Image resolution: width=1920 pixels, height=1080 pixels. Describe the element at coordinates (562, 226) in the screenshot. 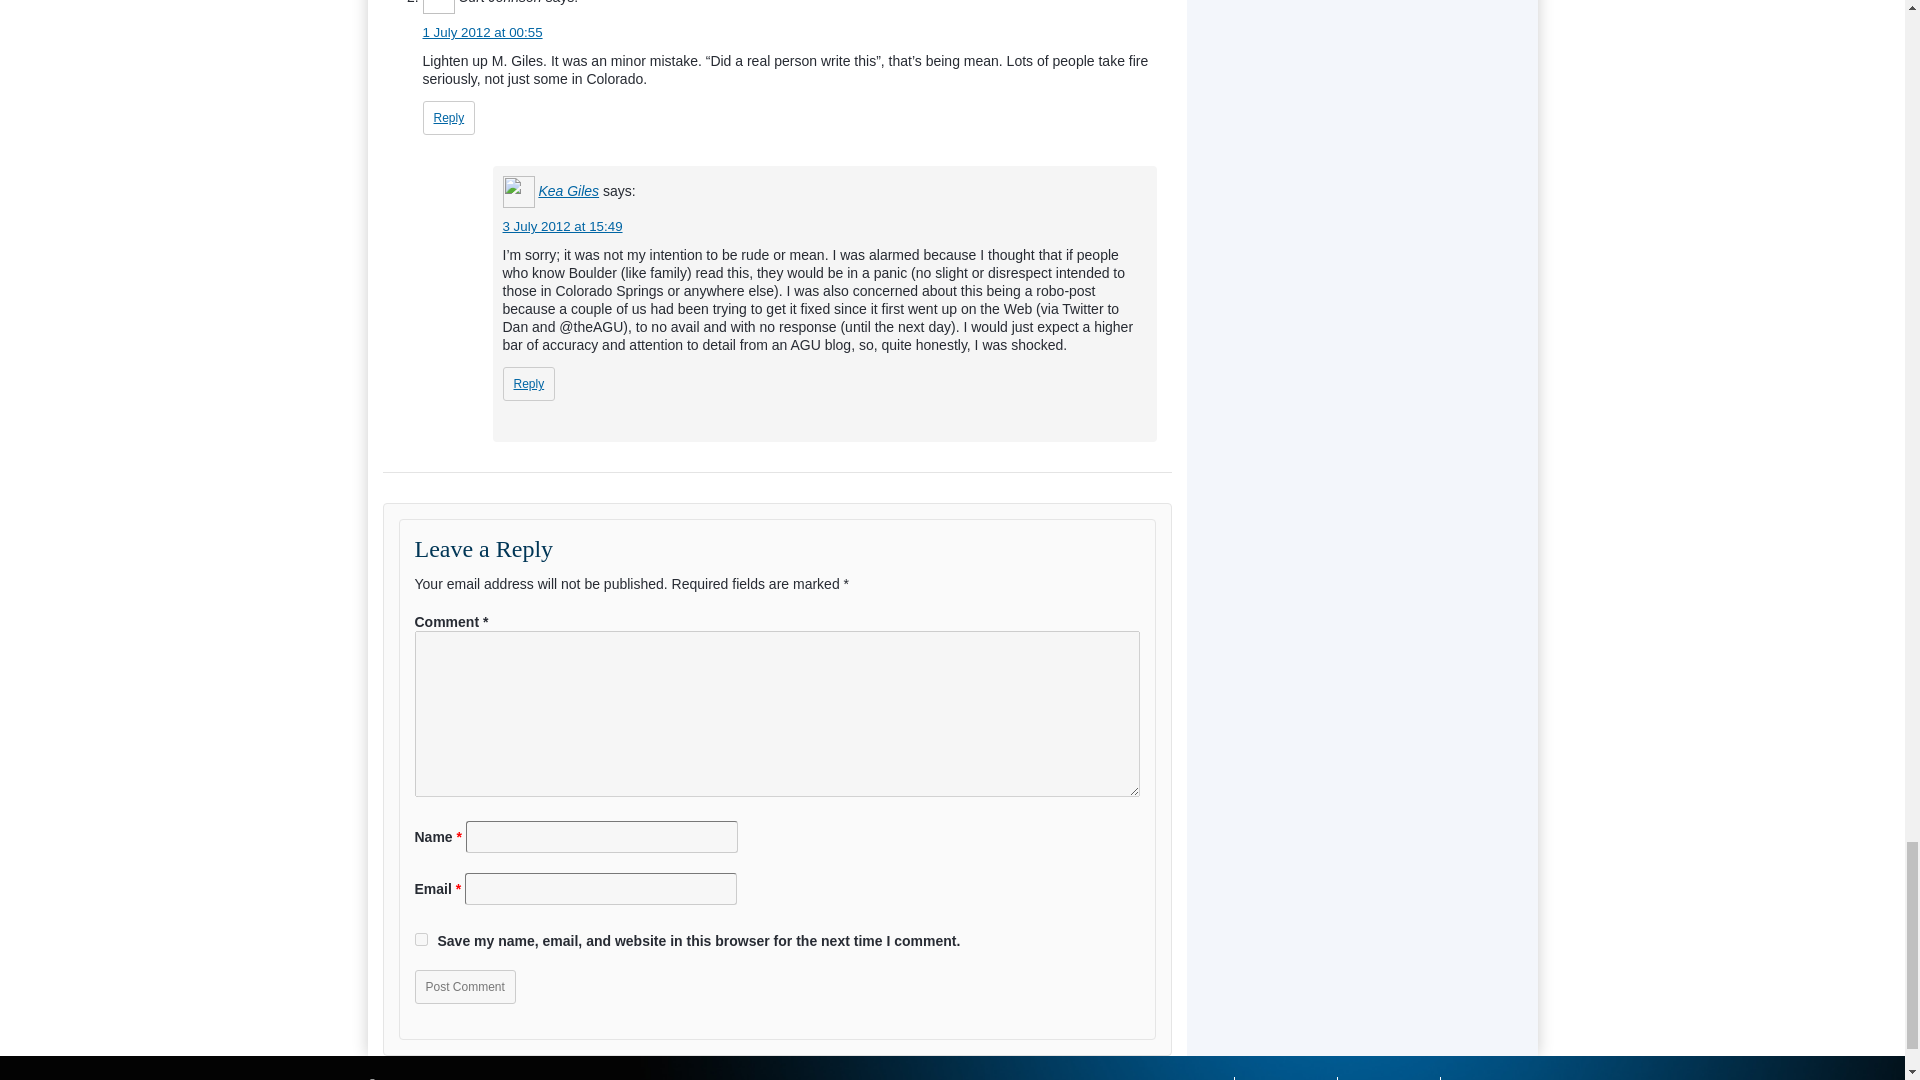

I see `3 July 2012 at 15:49` at that location.